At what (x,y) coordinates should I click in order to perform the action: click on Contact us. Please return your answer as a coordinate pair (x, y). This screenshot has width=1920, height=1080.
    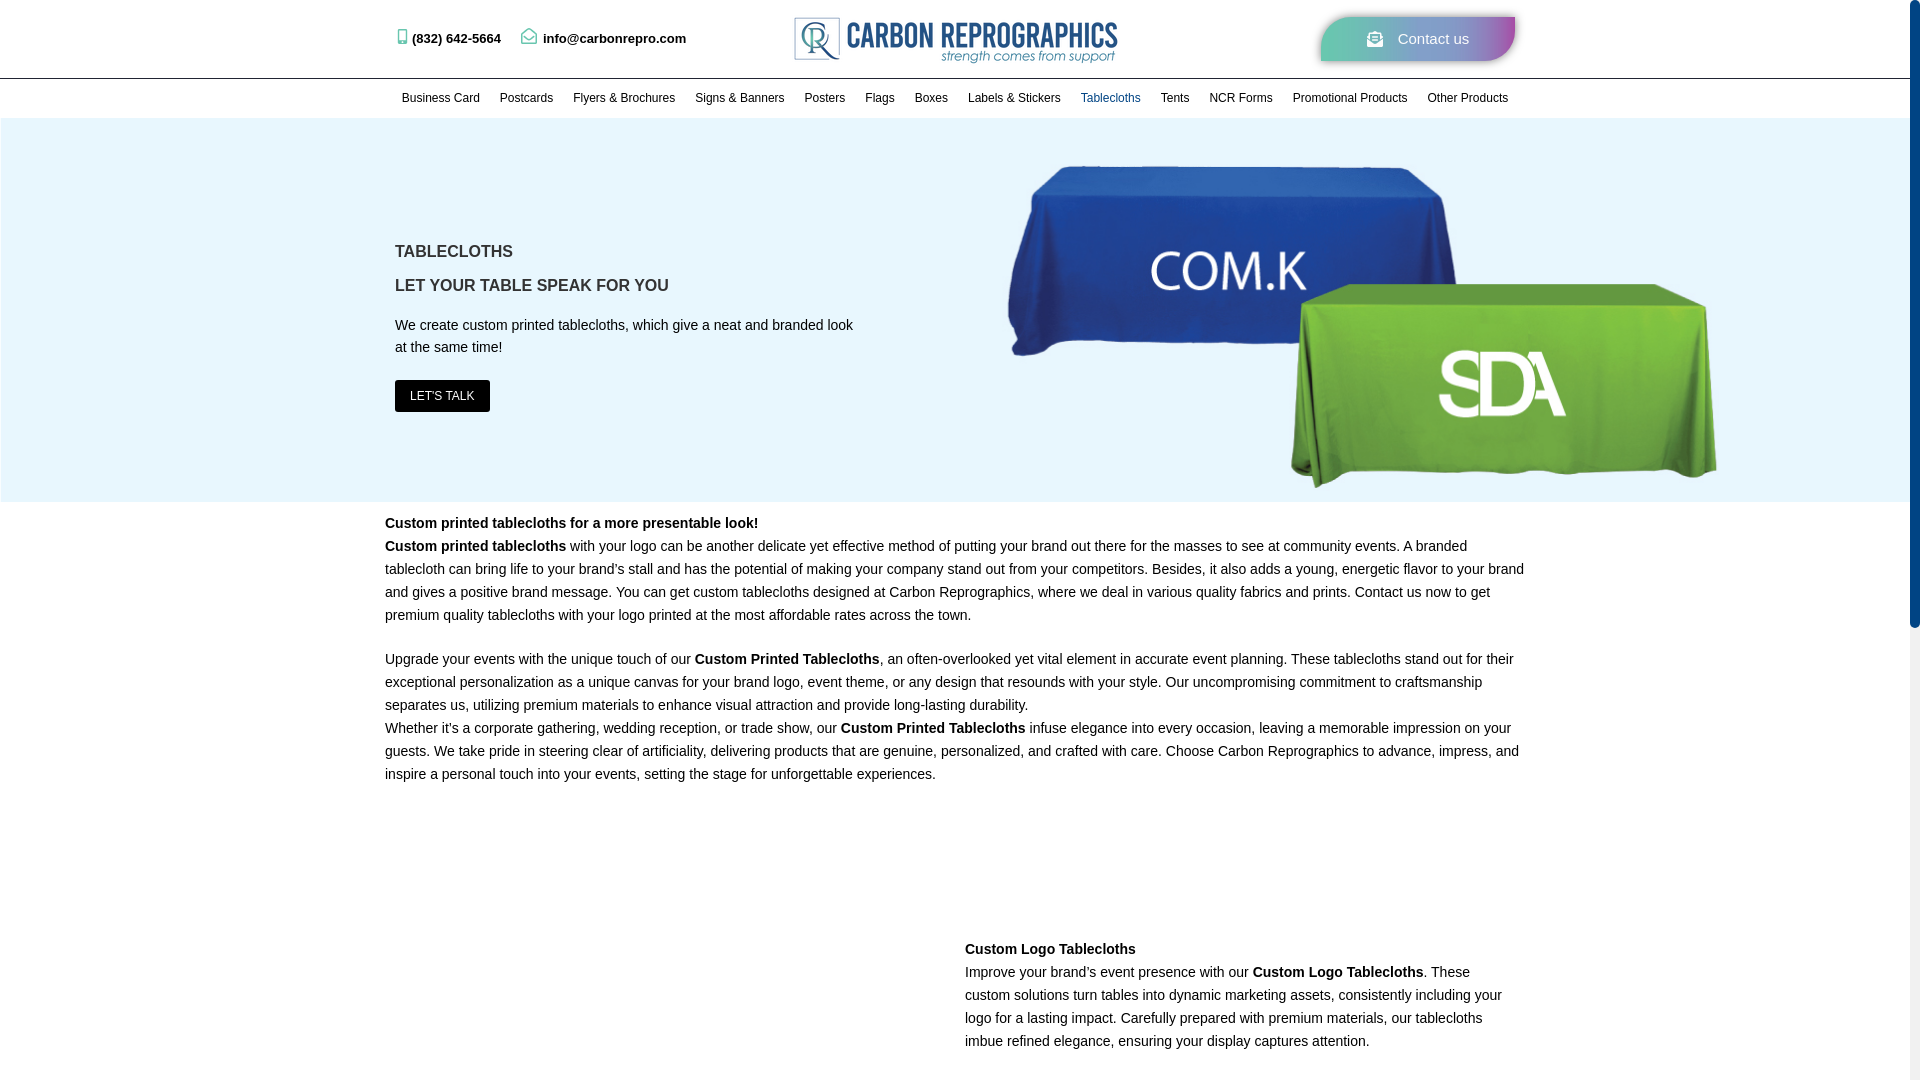
    Looking at the image, I should click on (1417, 38).